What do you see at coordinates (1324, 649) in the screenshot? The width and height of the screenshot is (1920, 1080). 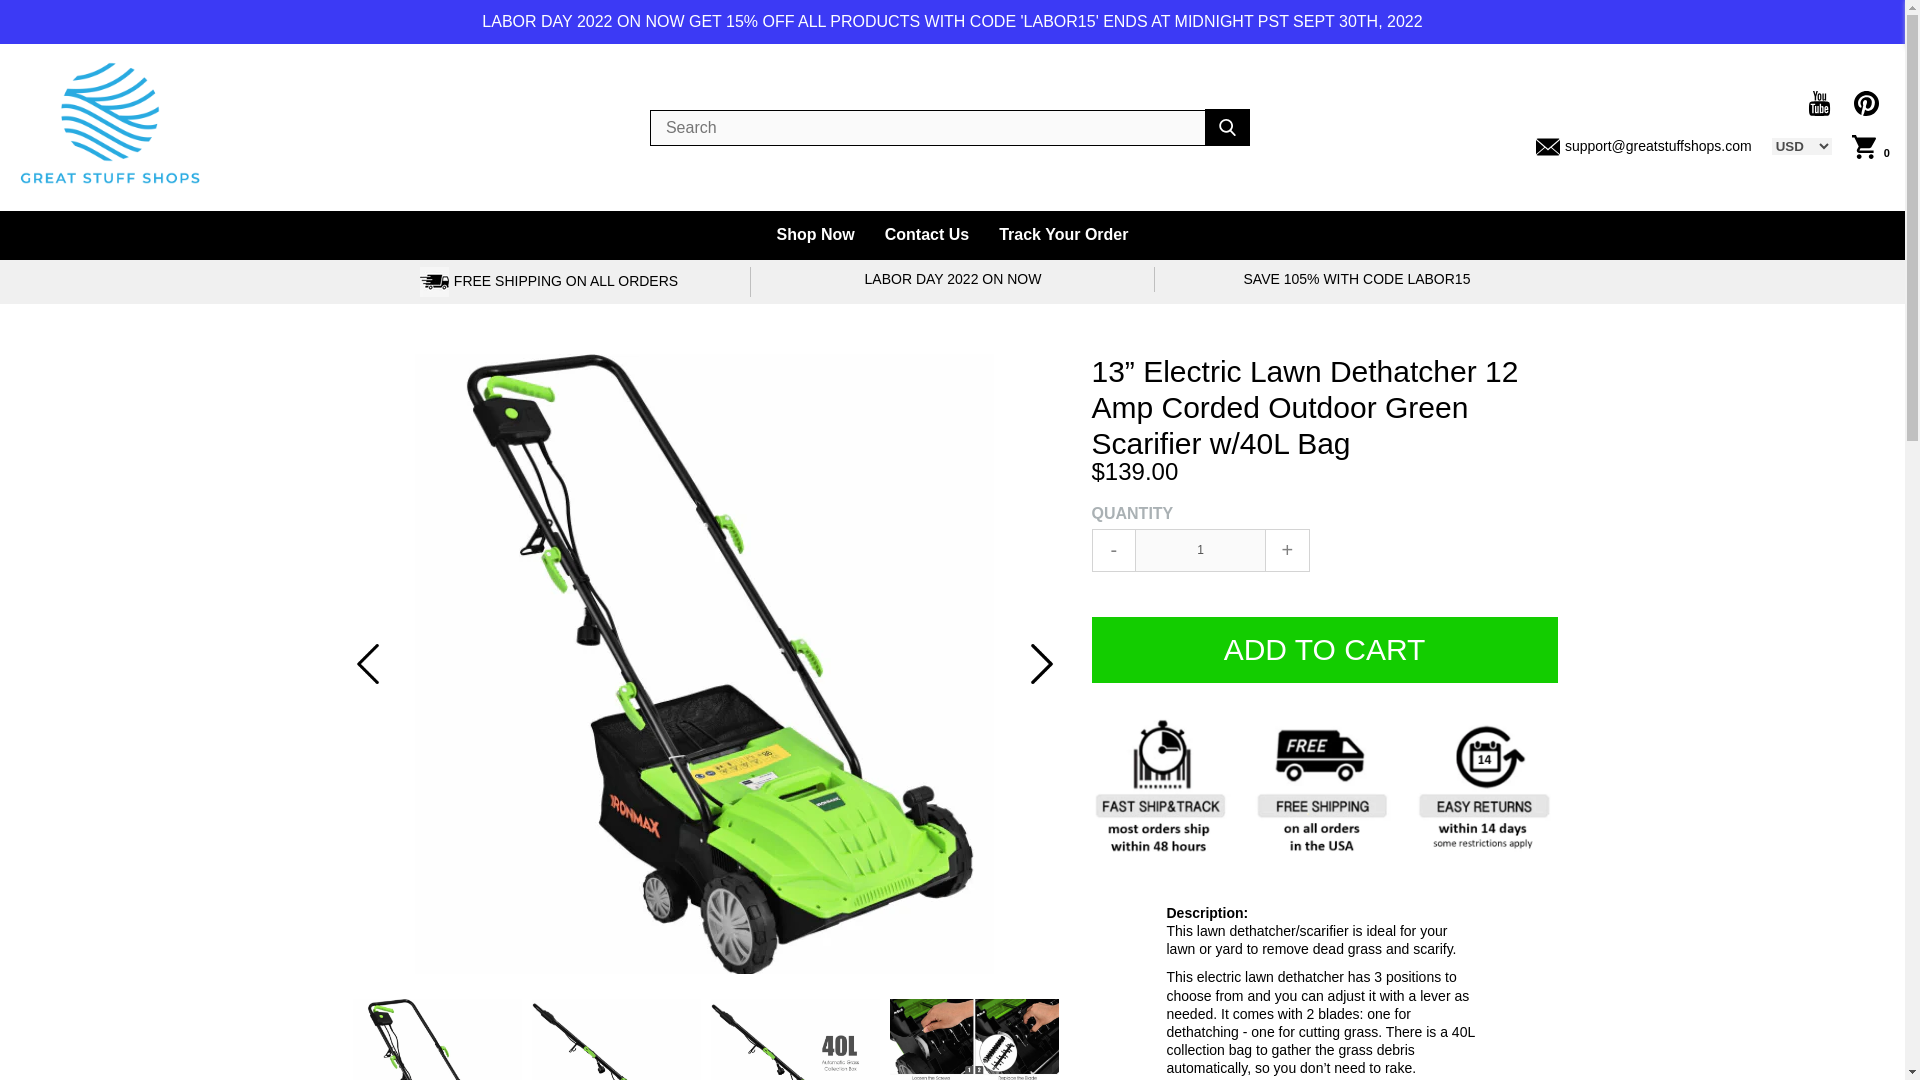 I see `ADD TO CART` at bounding box center [1324, 649].